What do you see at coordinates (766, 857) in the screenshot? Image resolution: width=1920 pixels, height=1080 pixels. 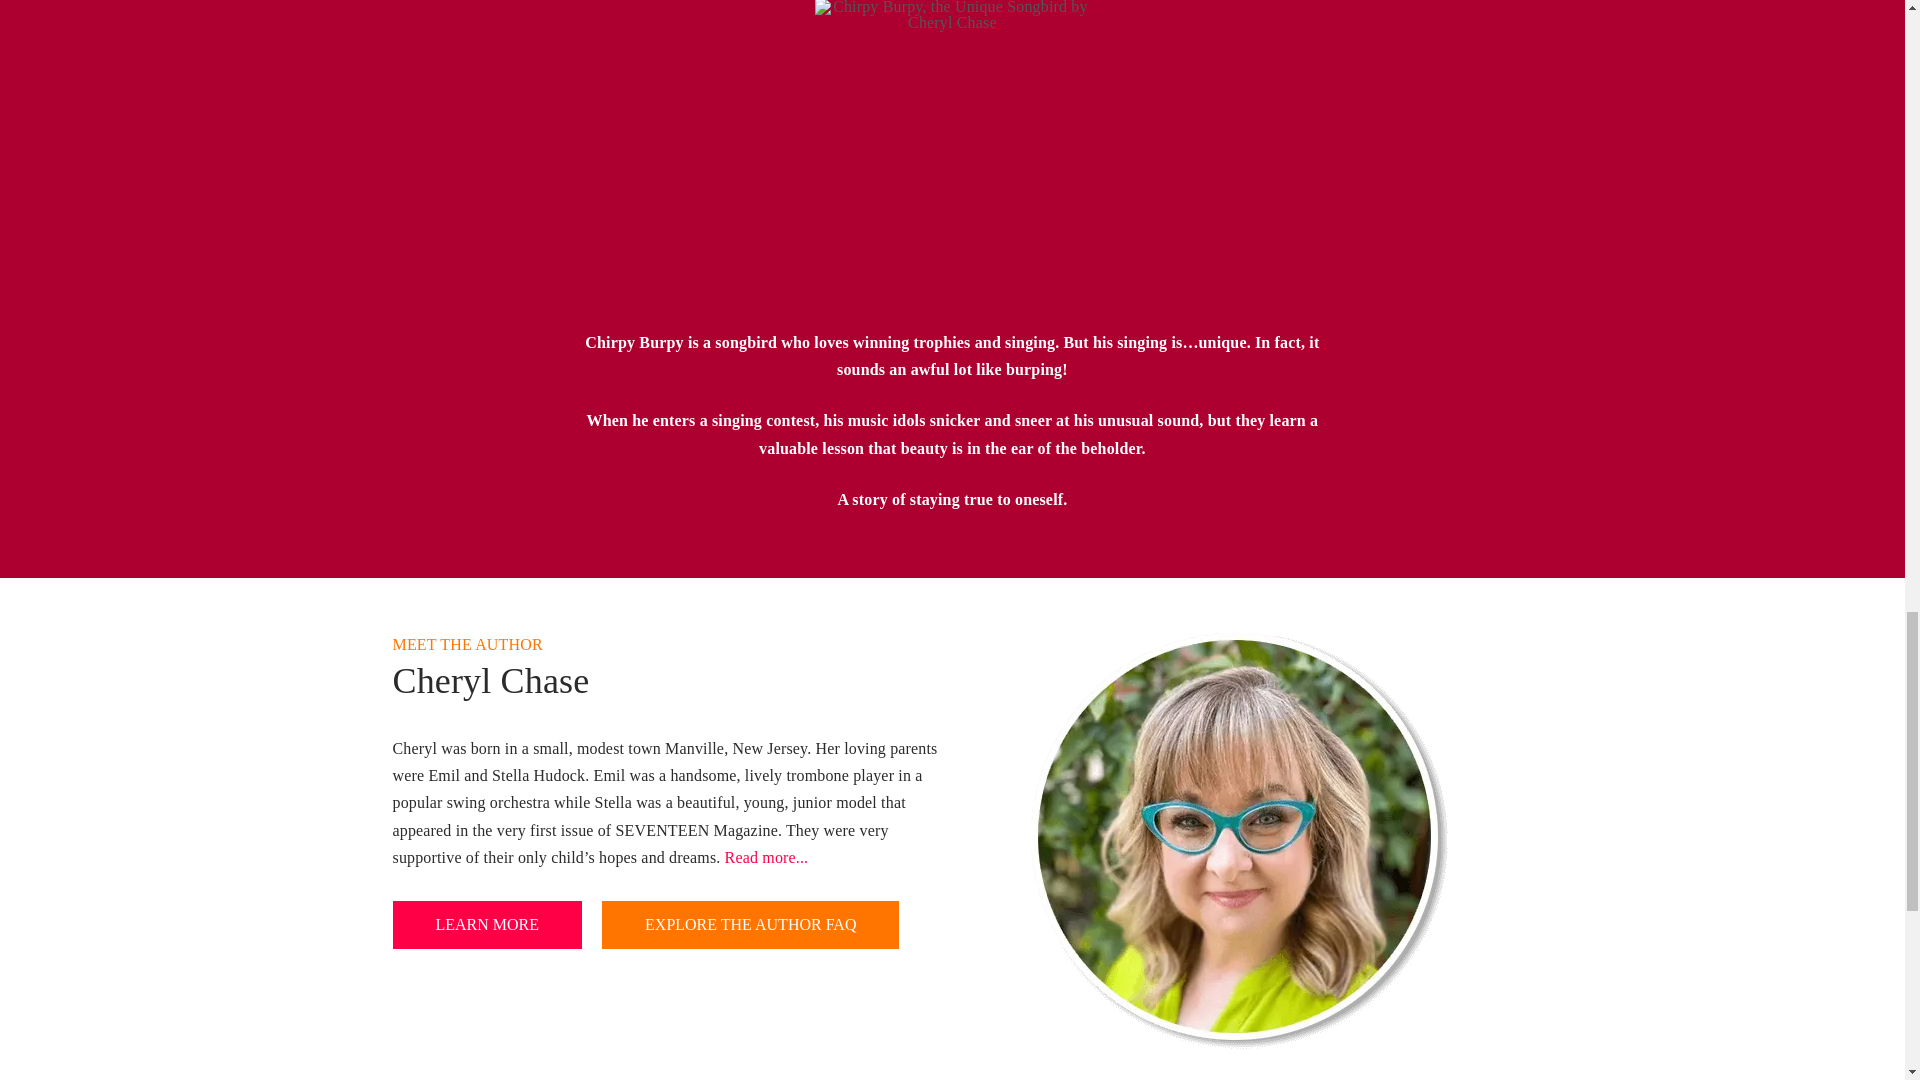 I see `Read more...` at bounding box center [766, 857].